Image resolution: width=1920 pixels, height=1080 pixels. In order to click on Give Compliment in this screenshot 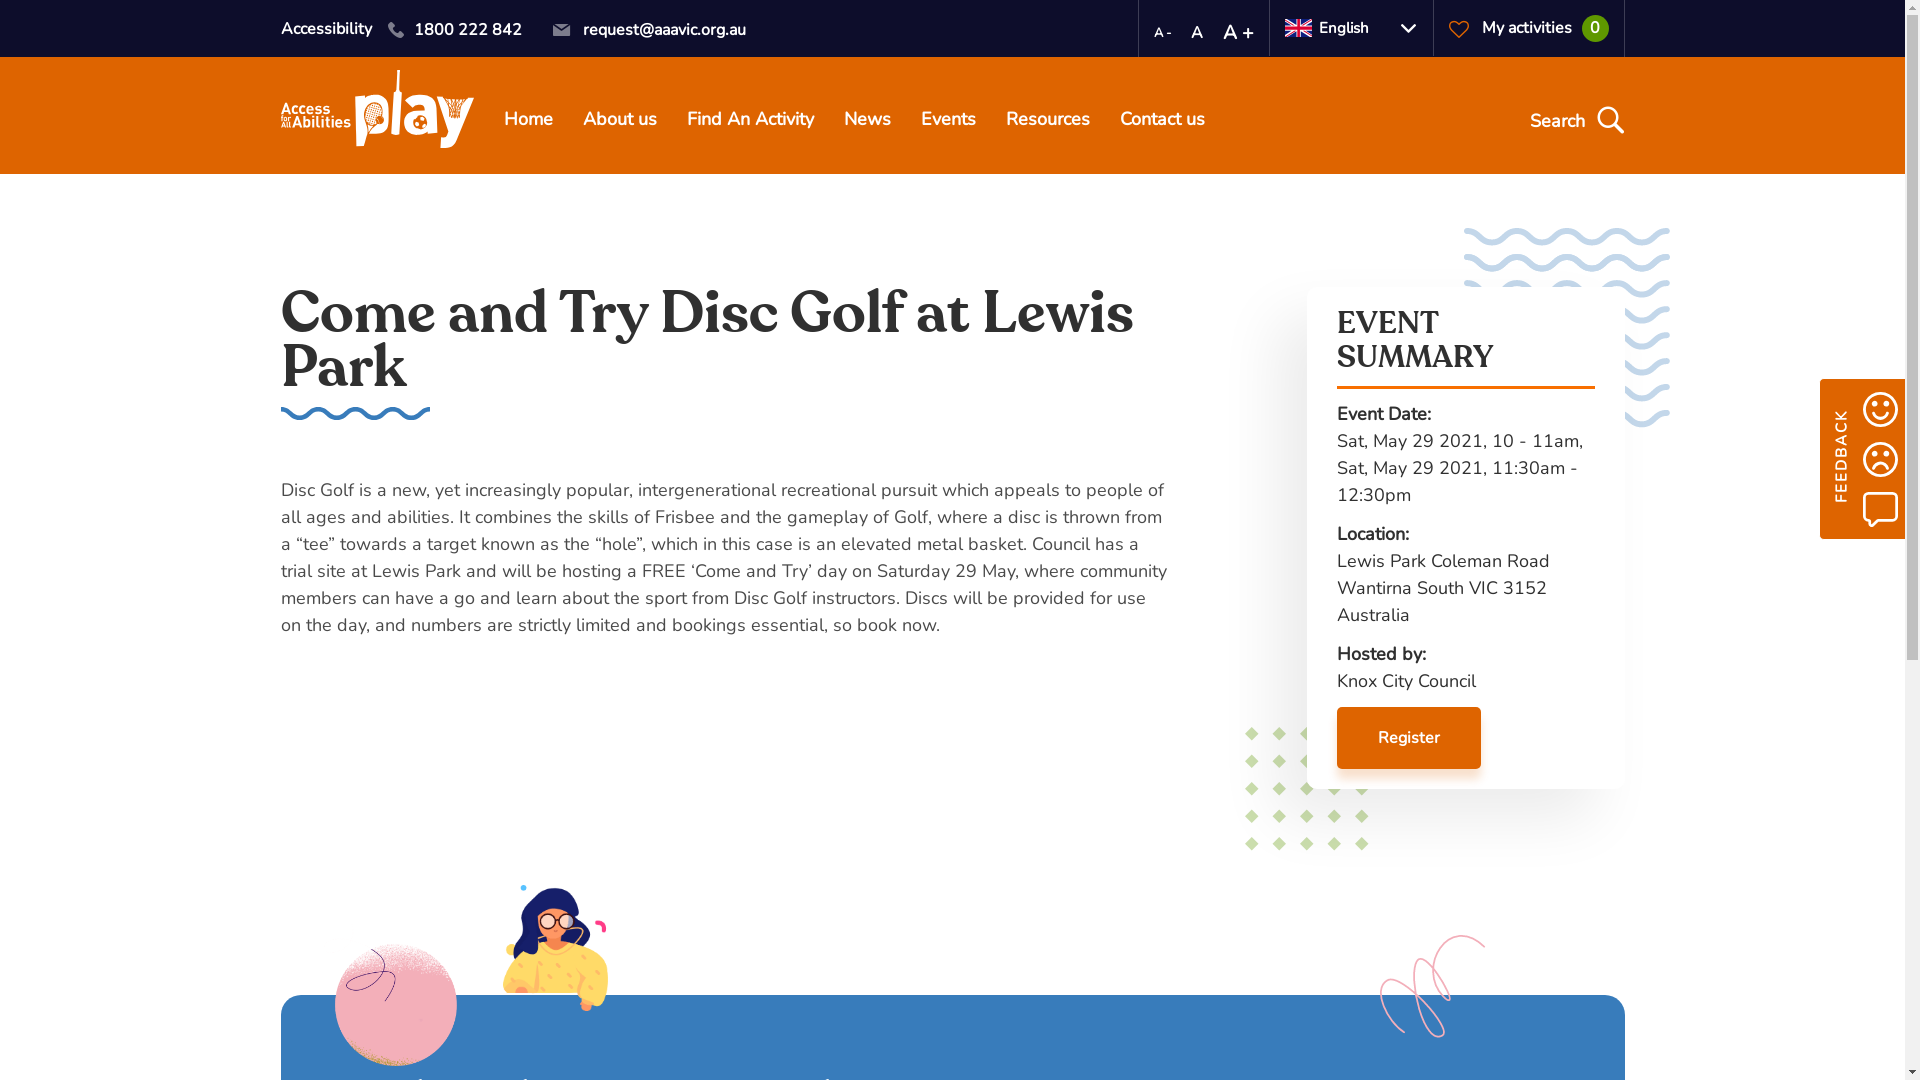, I will do `click(1880, 409)`.